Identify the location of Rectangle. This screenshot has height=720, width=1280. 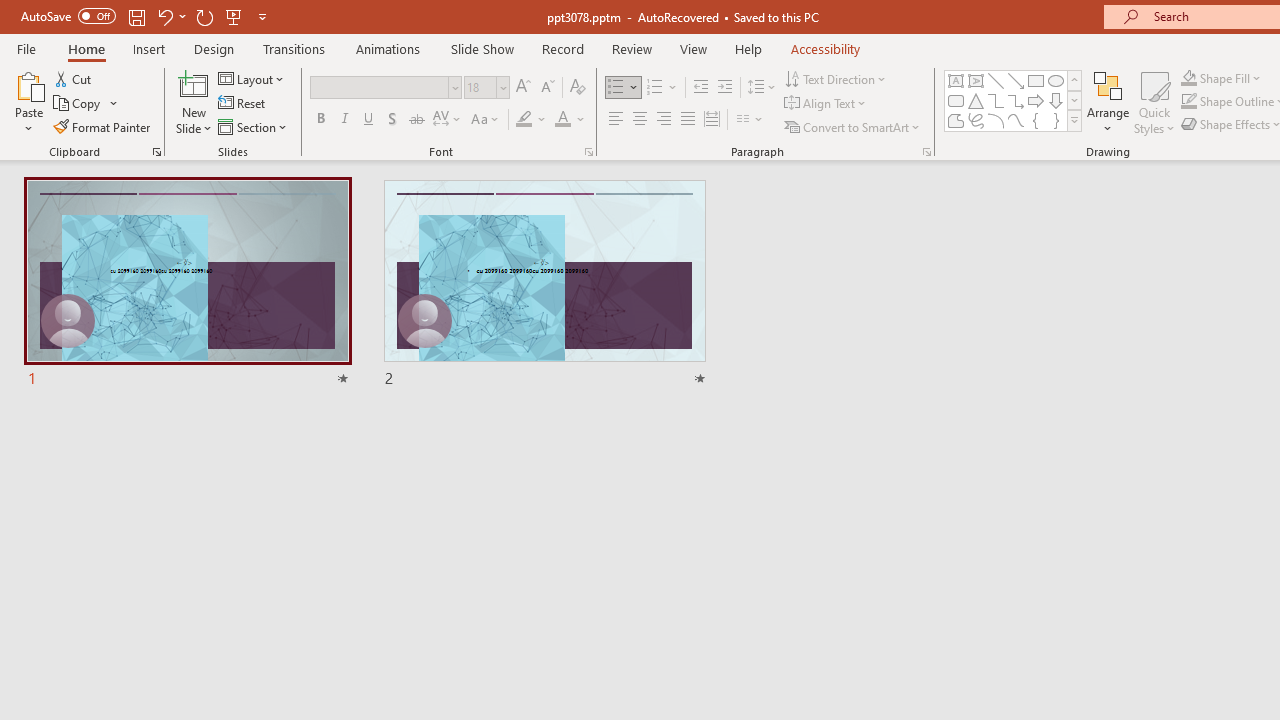
(1036, 80).